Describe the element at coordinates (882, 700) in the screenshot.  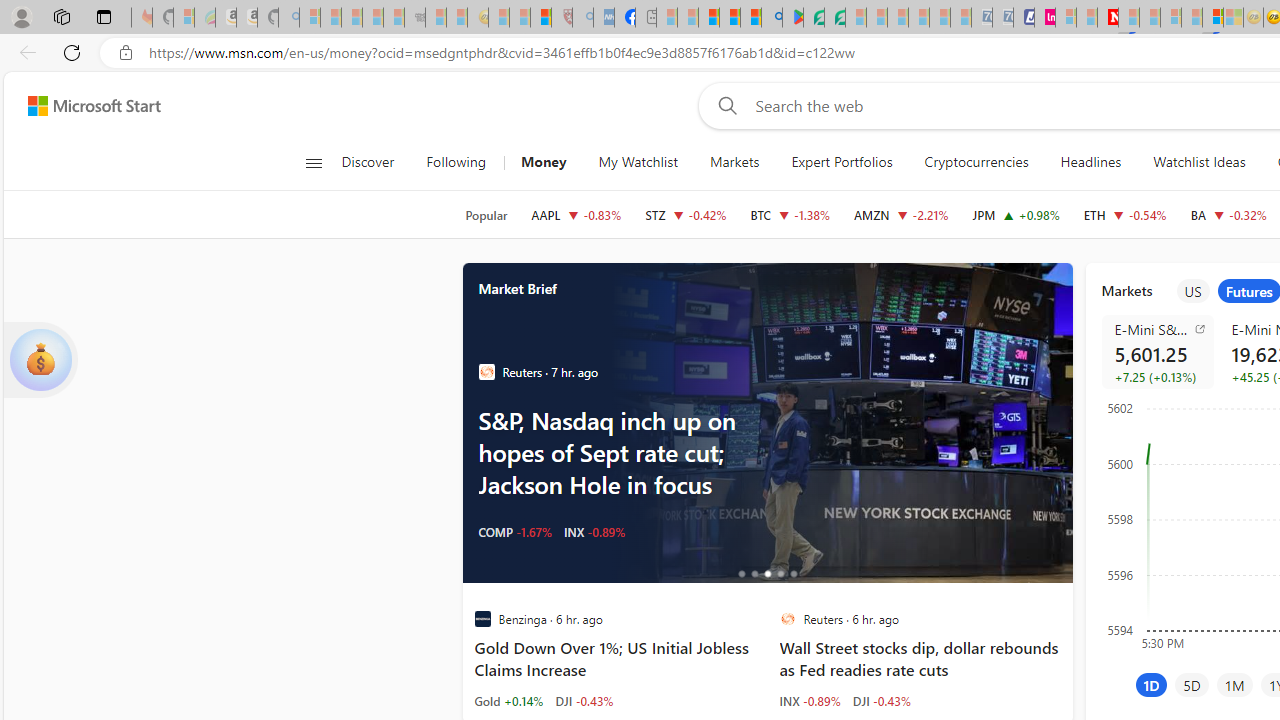
I see `DJI -0.43%` at that location.